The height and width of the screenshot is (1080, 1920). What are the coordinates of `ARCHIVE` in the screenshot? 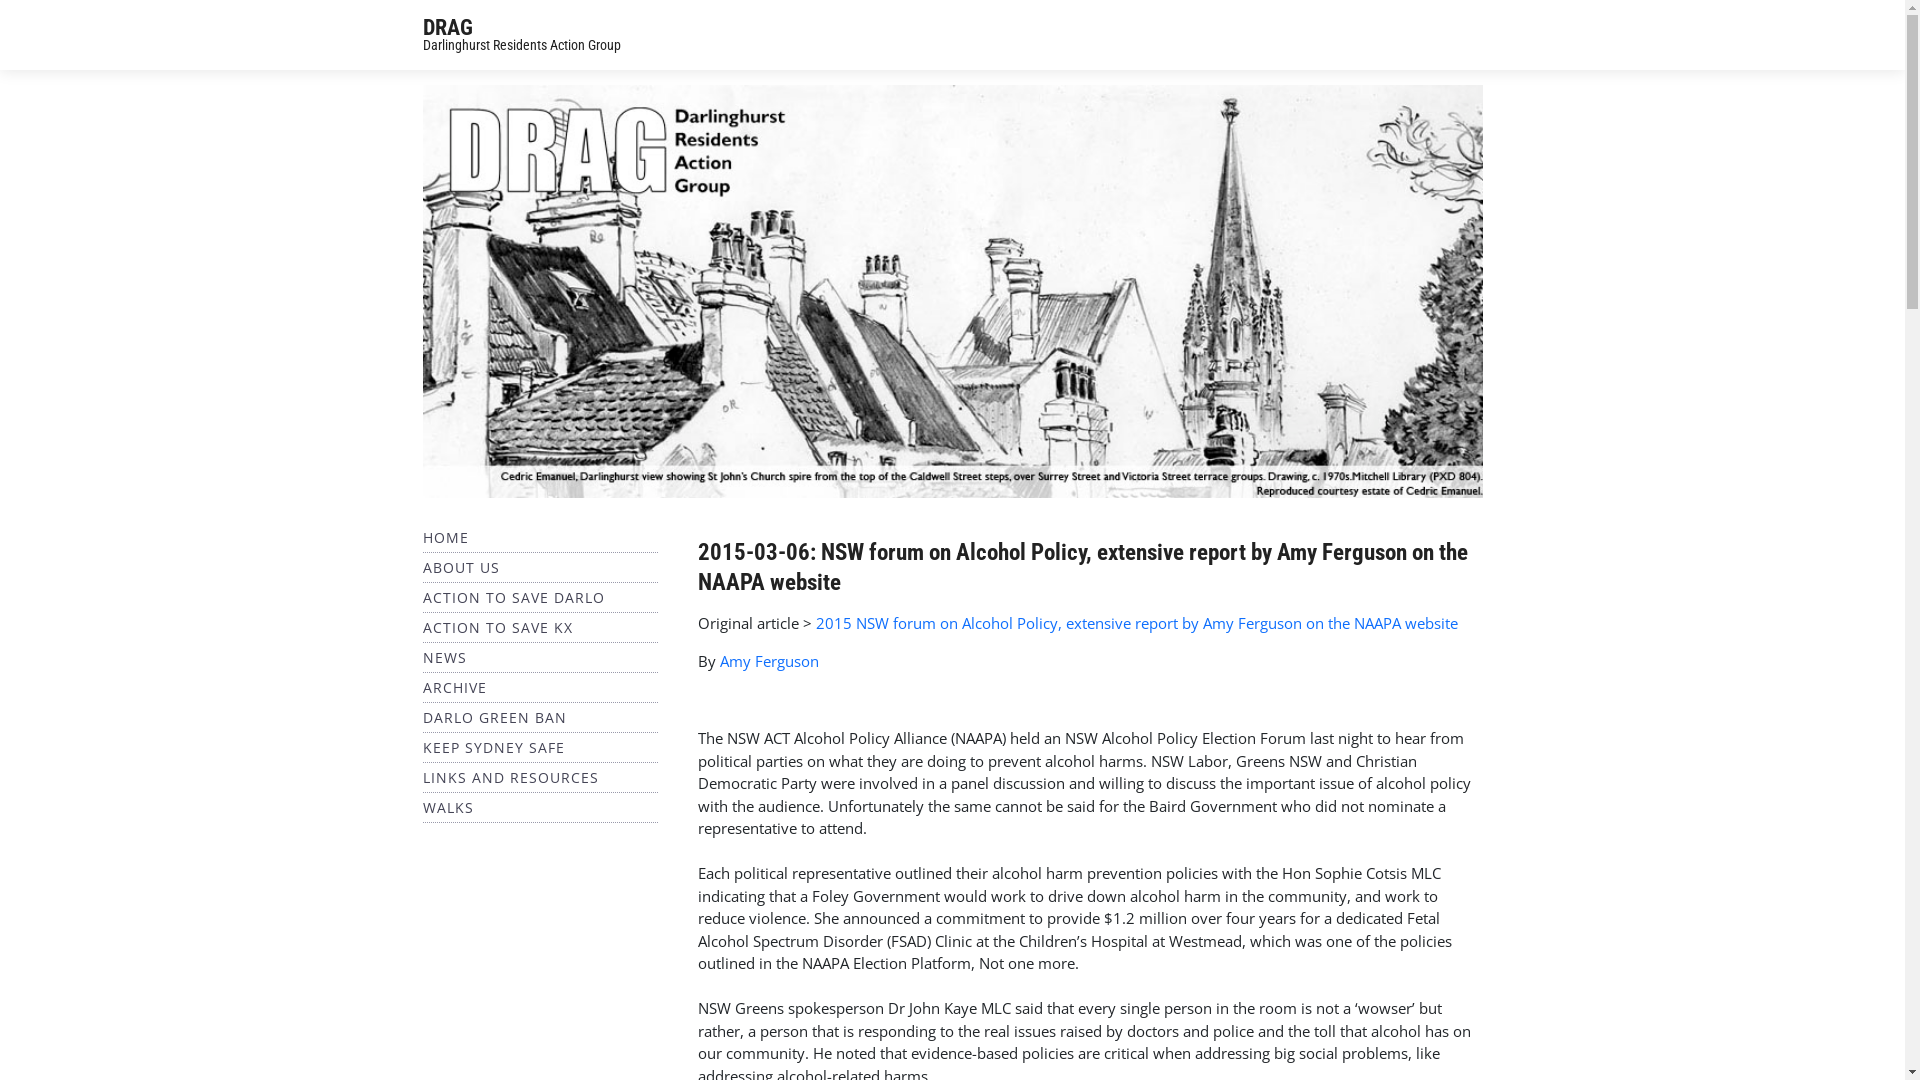 It's located at (454, 688).